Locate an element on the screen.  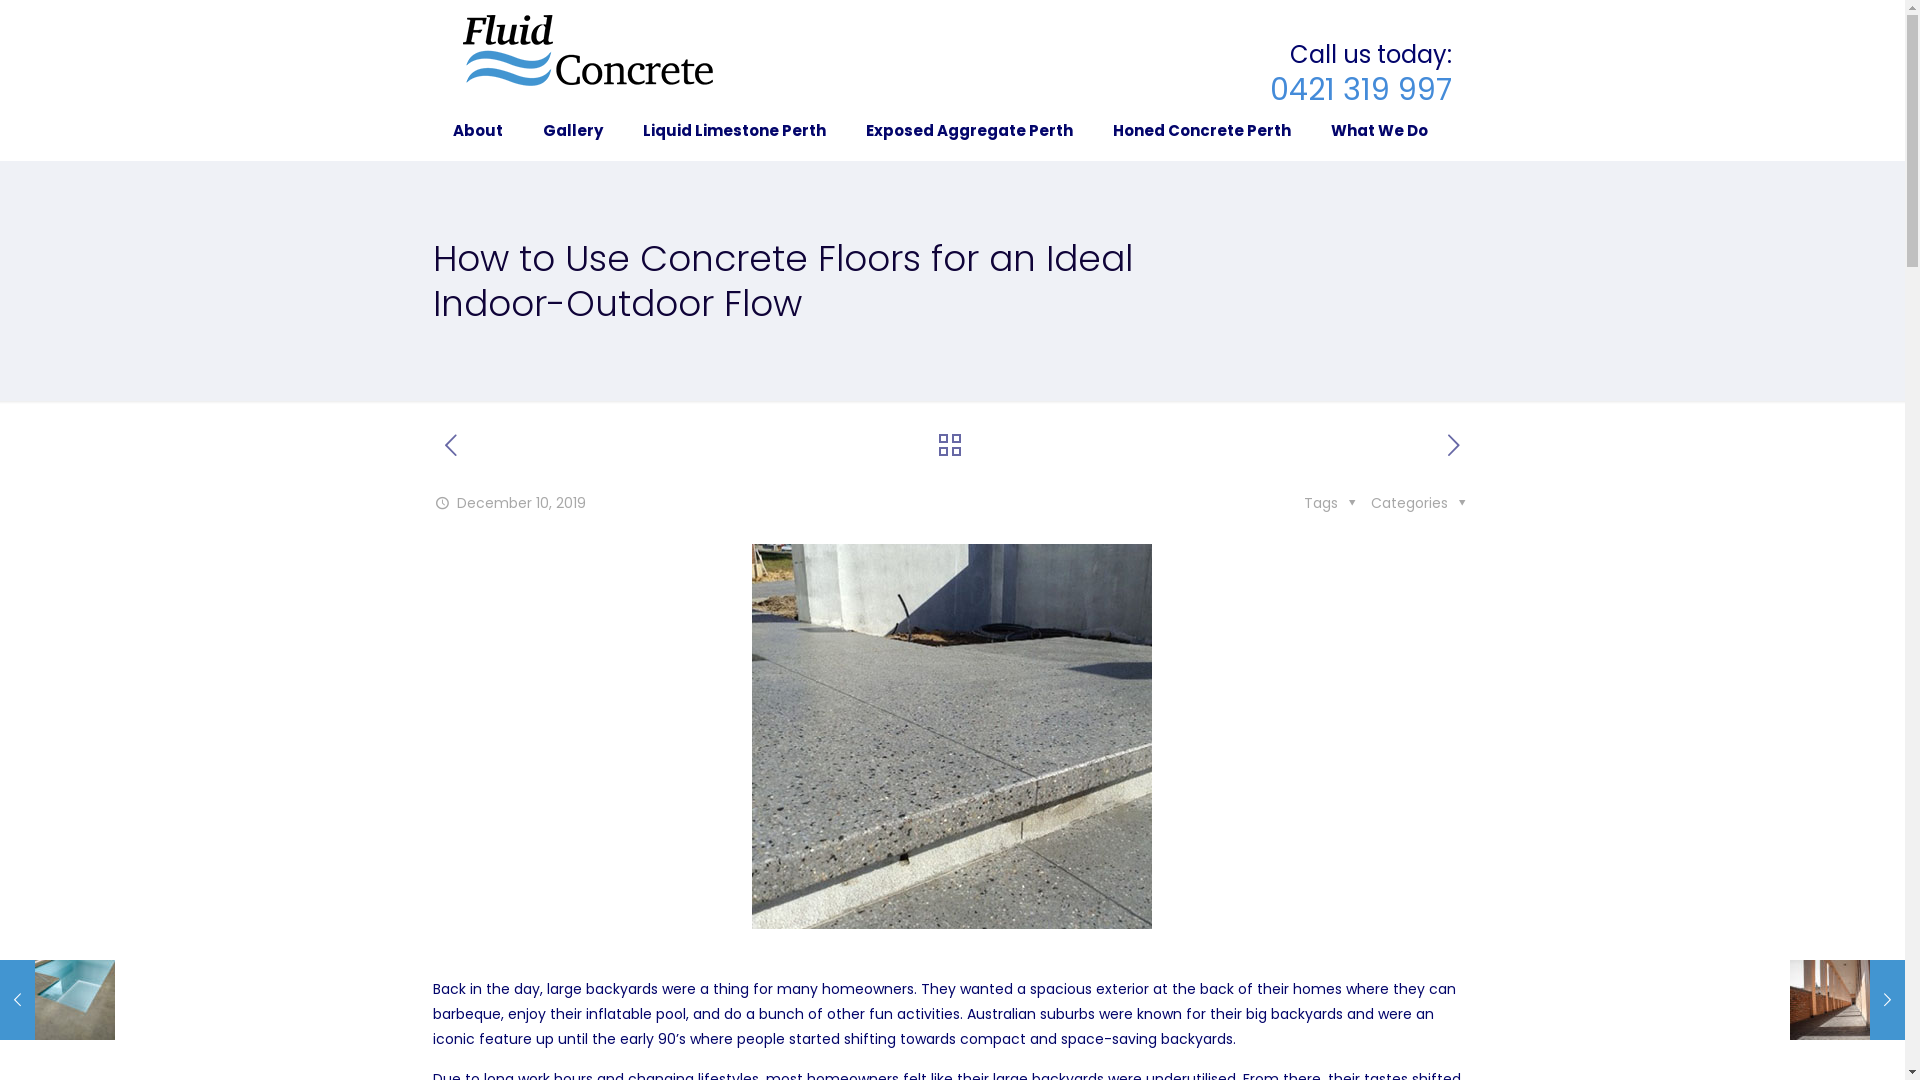
Gallery is located at coordinates (573, 131).